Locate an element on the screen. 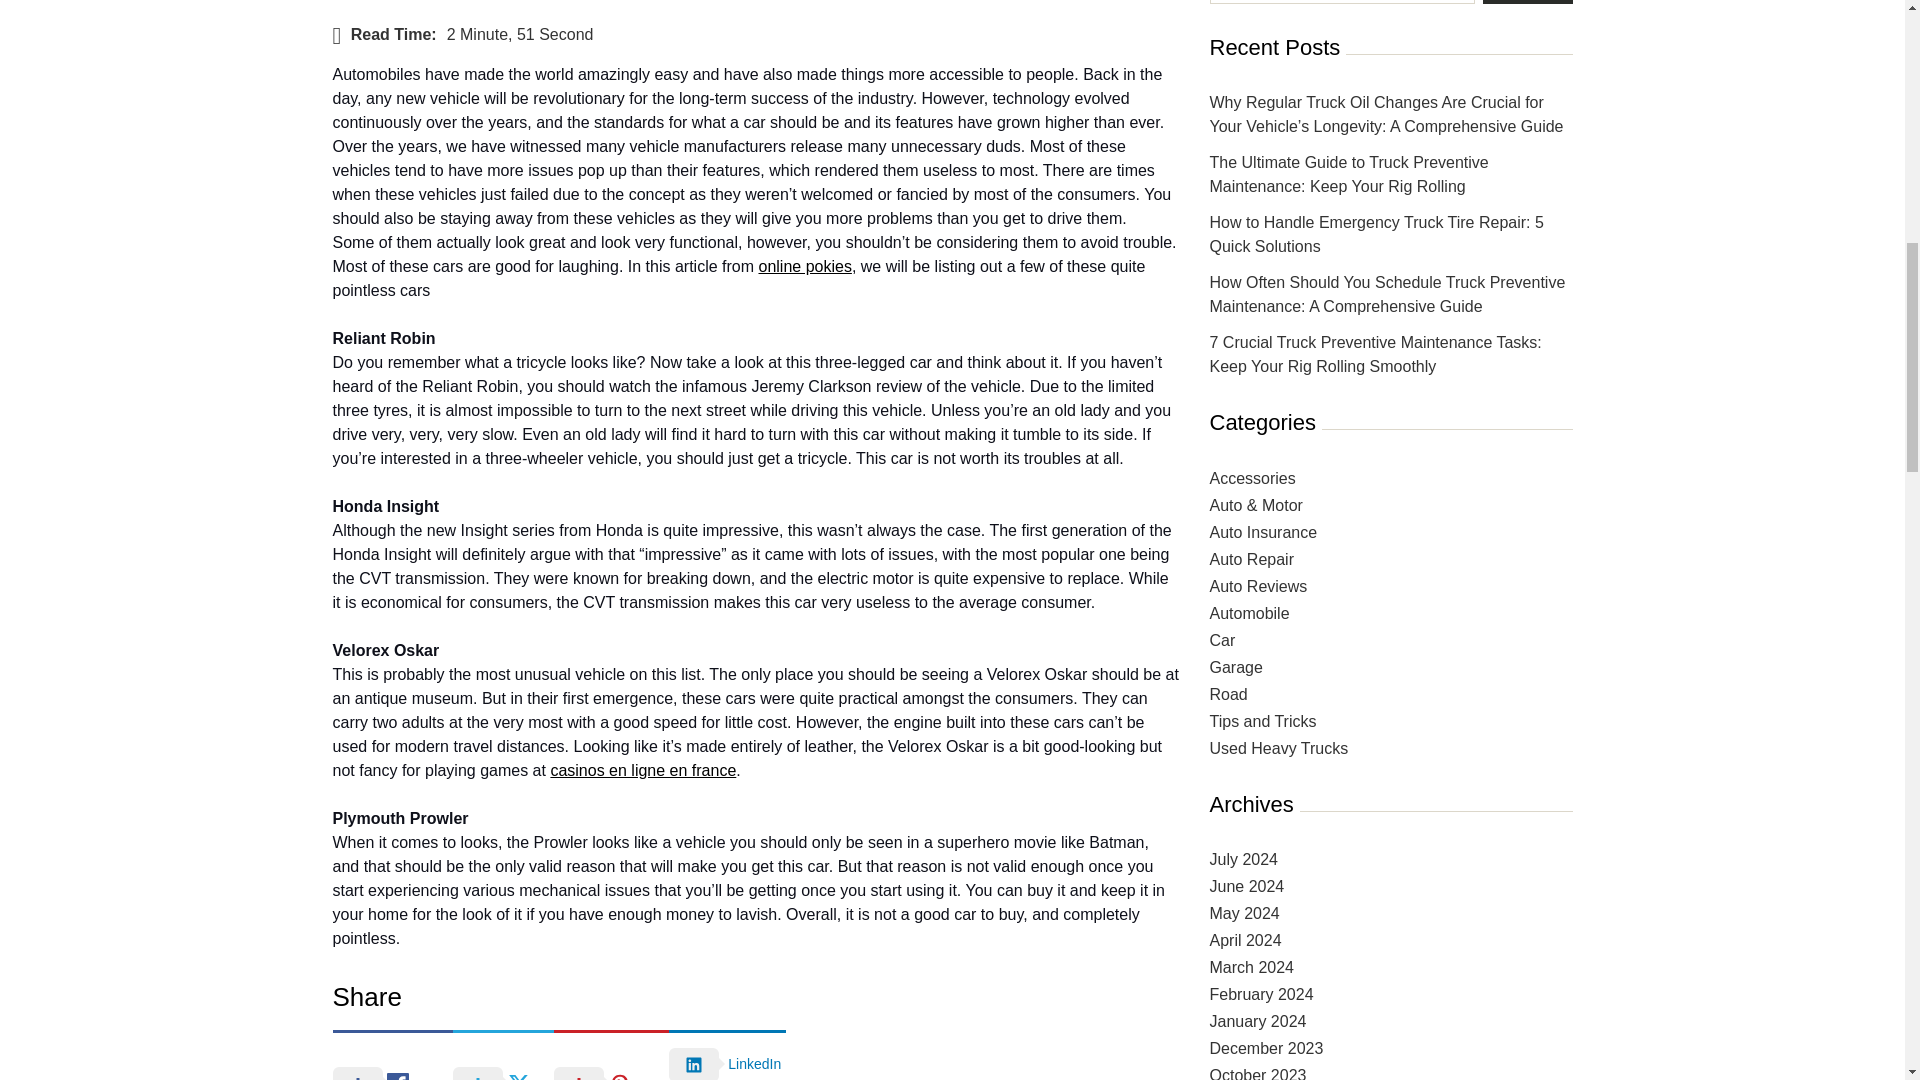  Pinterest is located at coordinates (611, 1047).